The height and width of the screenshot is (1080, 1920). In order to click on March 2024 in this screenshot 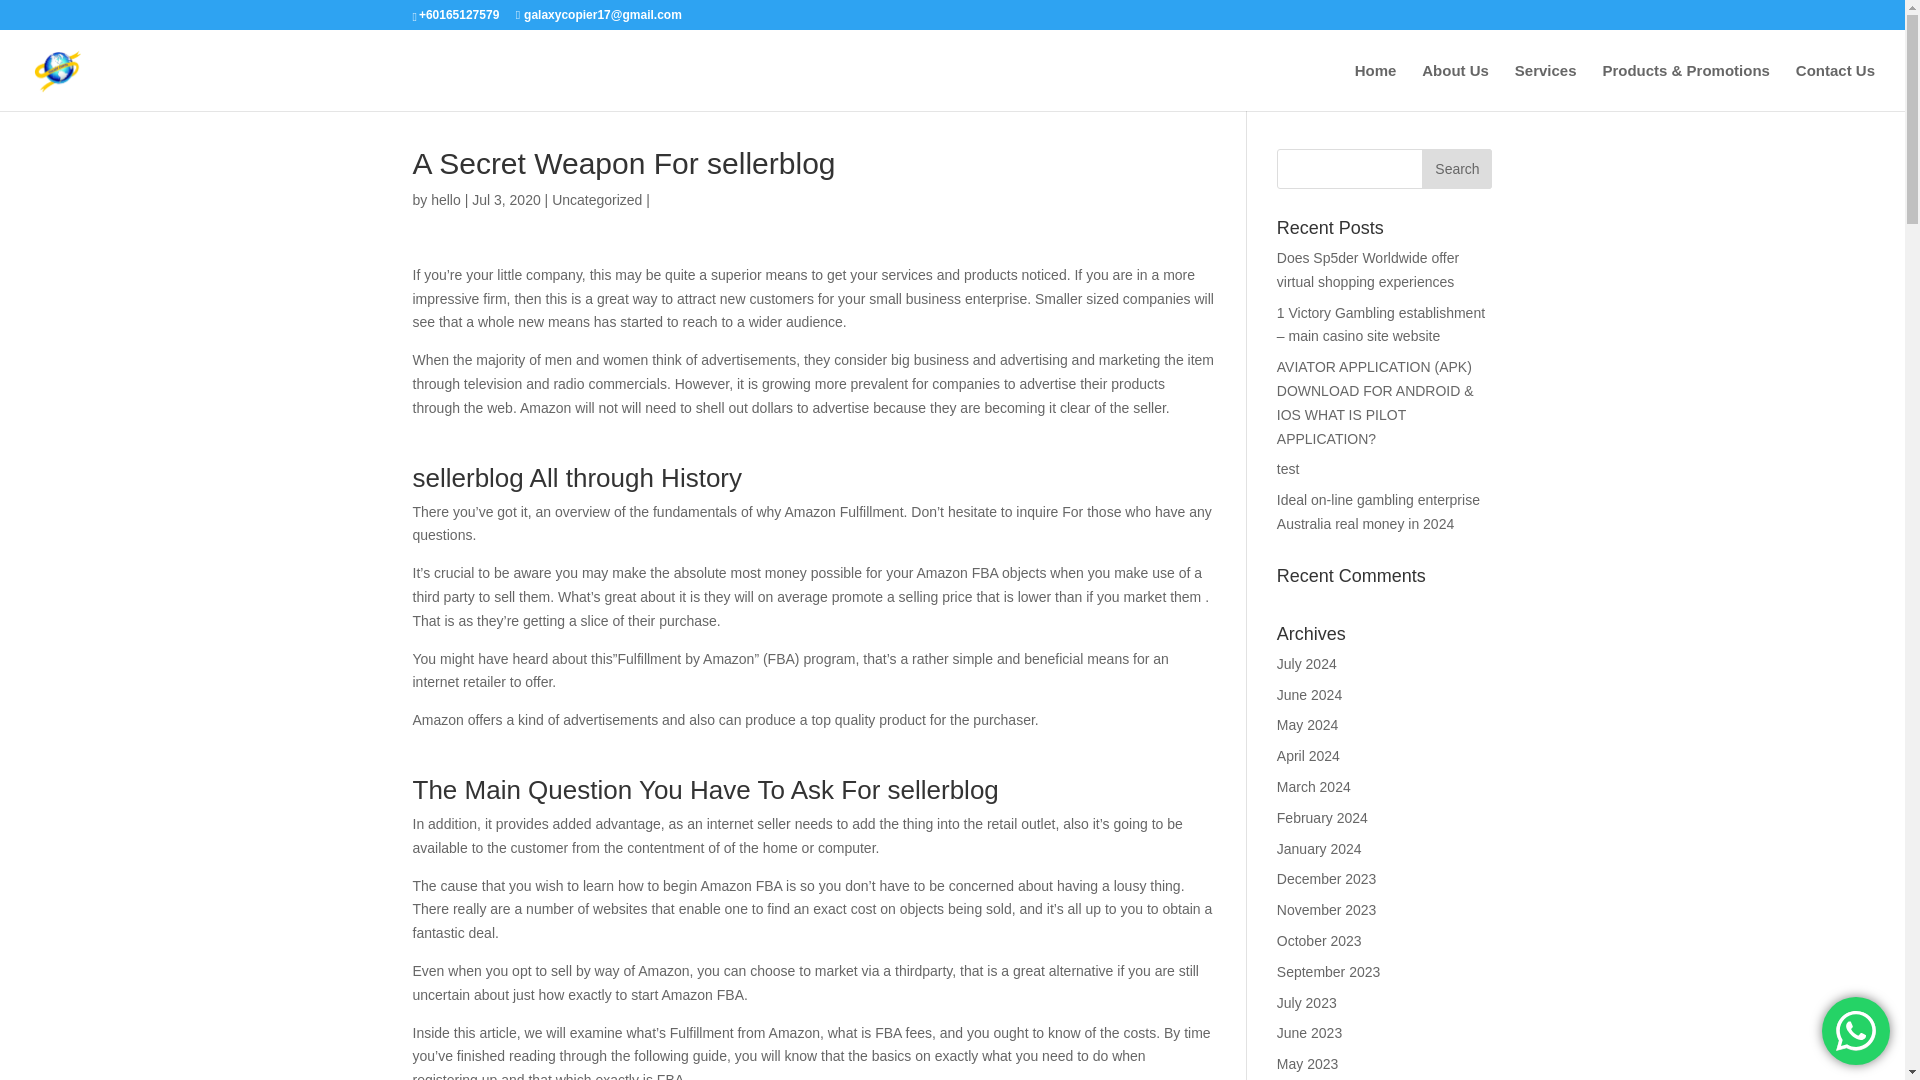, I will do `click(1314, 786)`.